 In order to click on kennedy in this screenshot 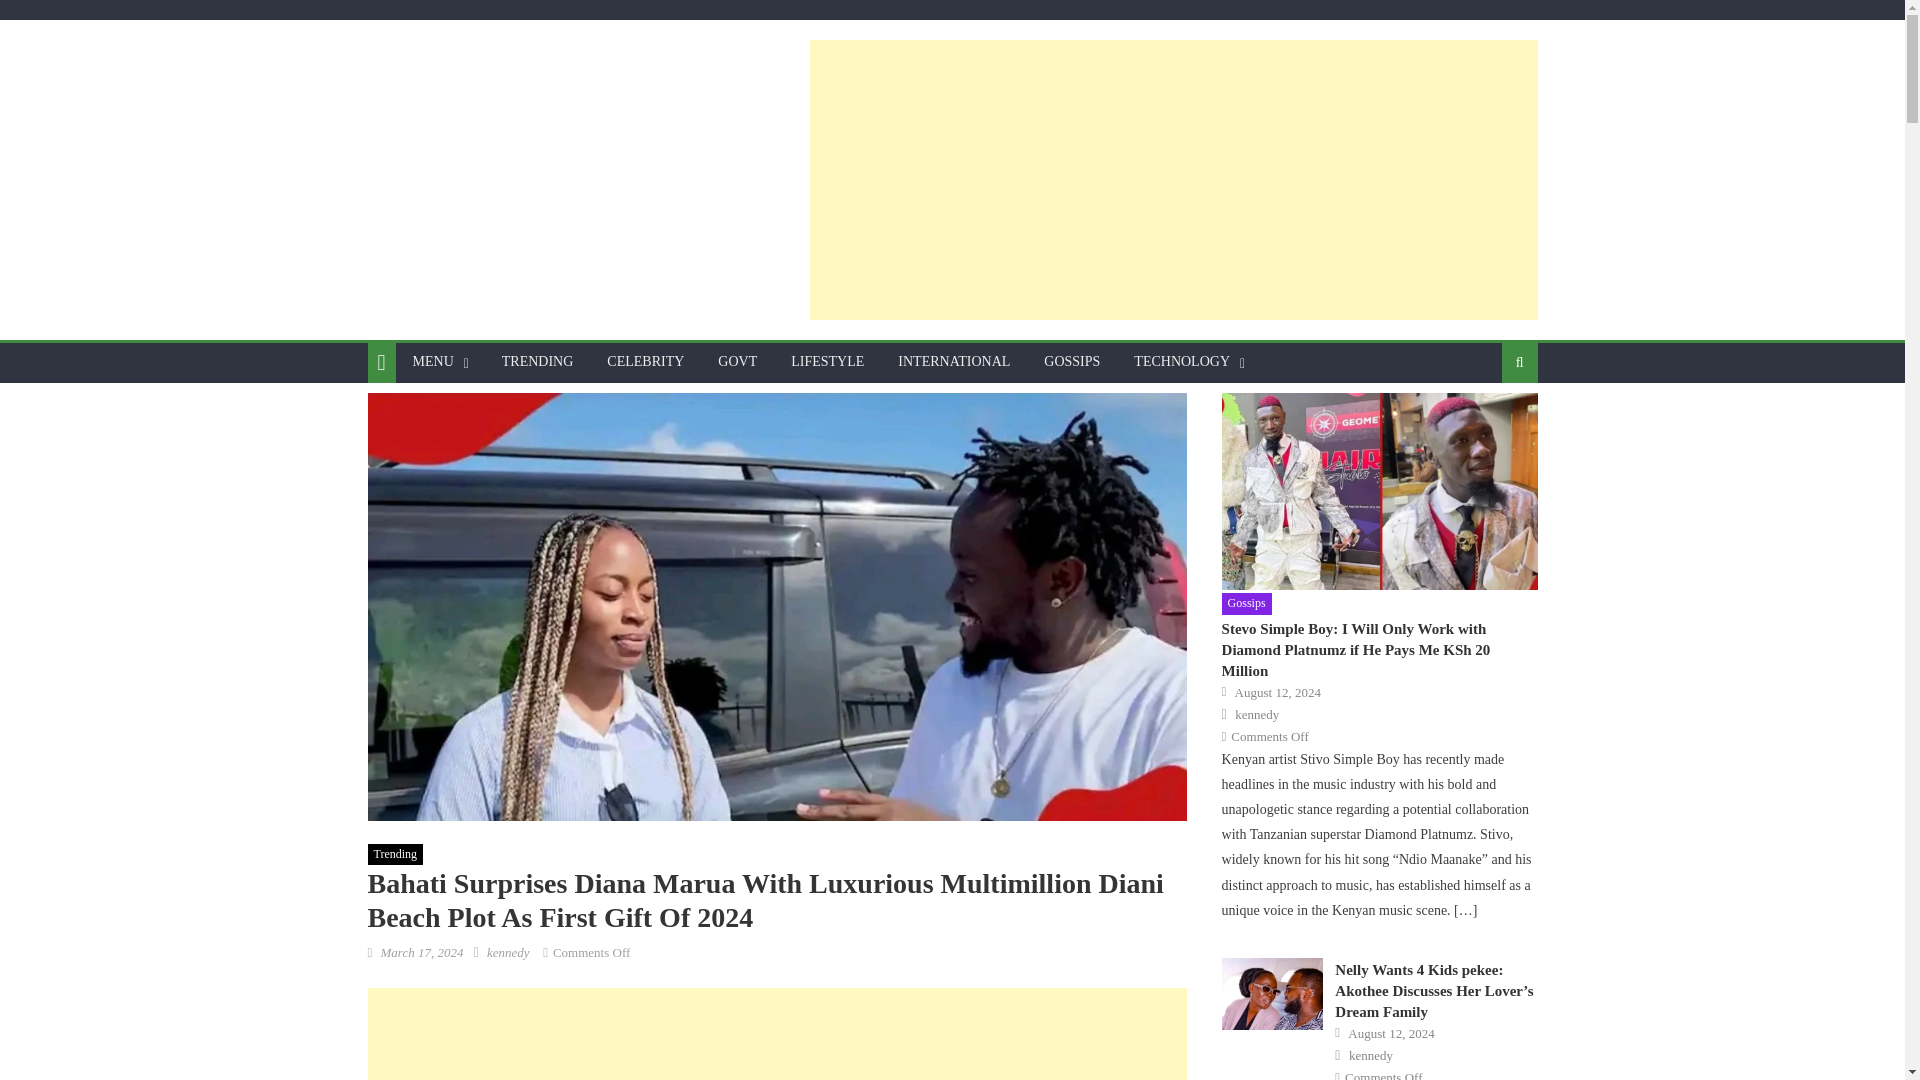, I will do `click(508, 952)`.